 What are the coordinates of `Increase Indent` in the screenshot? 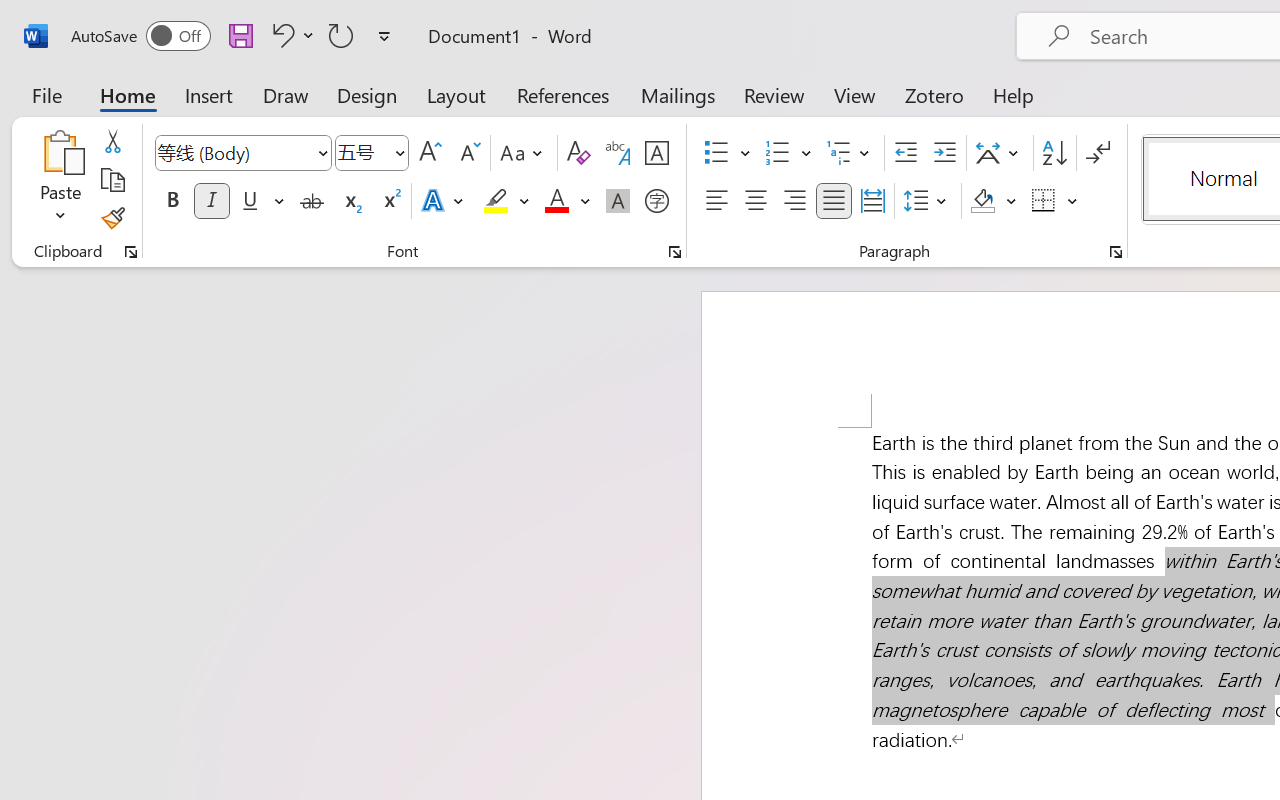 It's located at (944, 153).